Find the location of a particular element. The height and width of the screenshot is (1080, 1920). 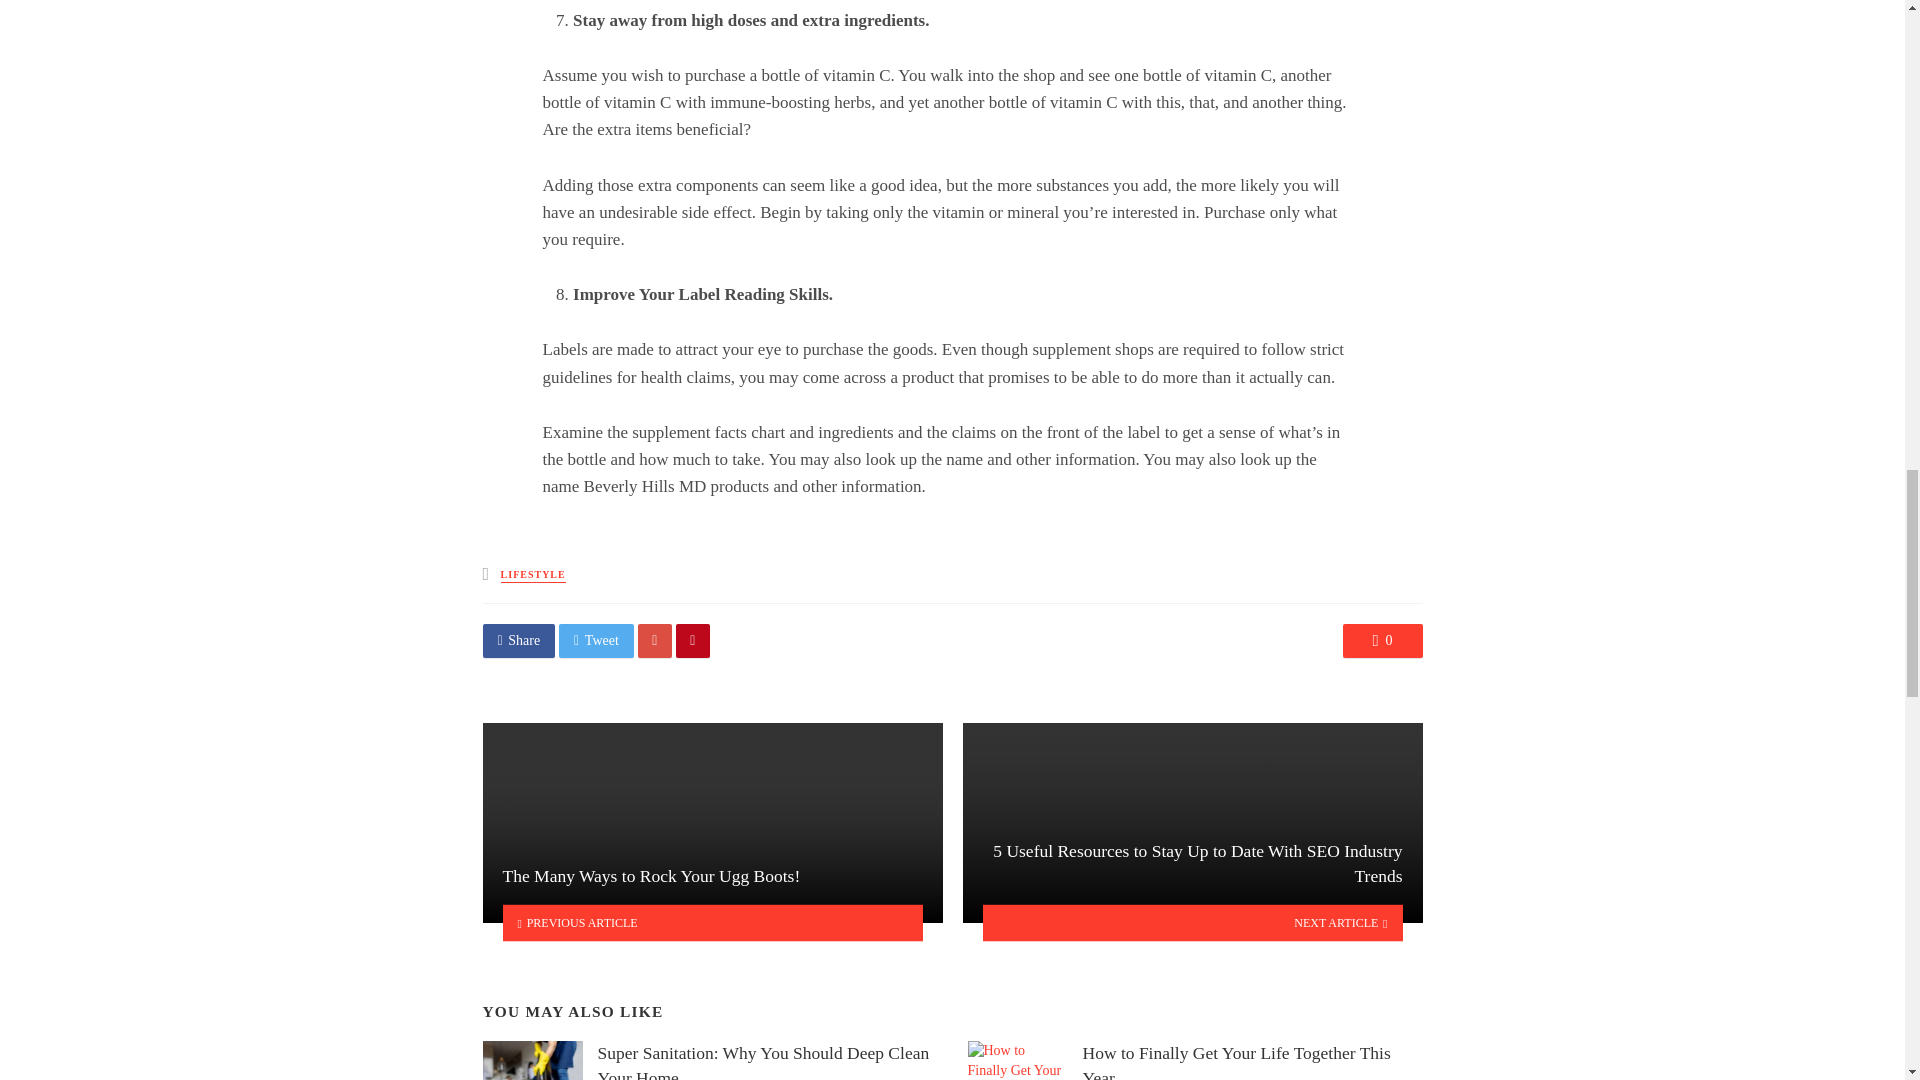

PREVIOUS ARTICLE is located at coordinates (712, 922).